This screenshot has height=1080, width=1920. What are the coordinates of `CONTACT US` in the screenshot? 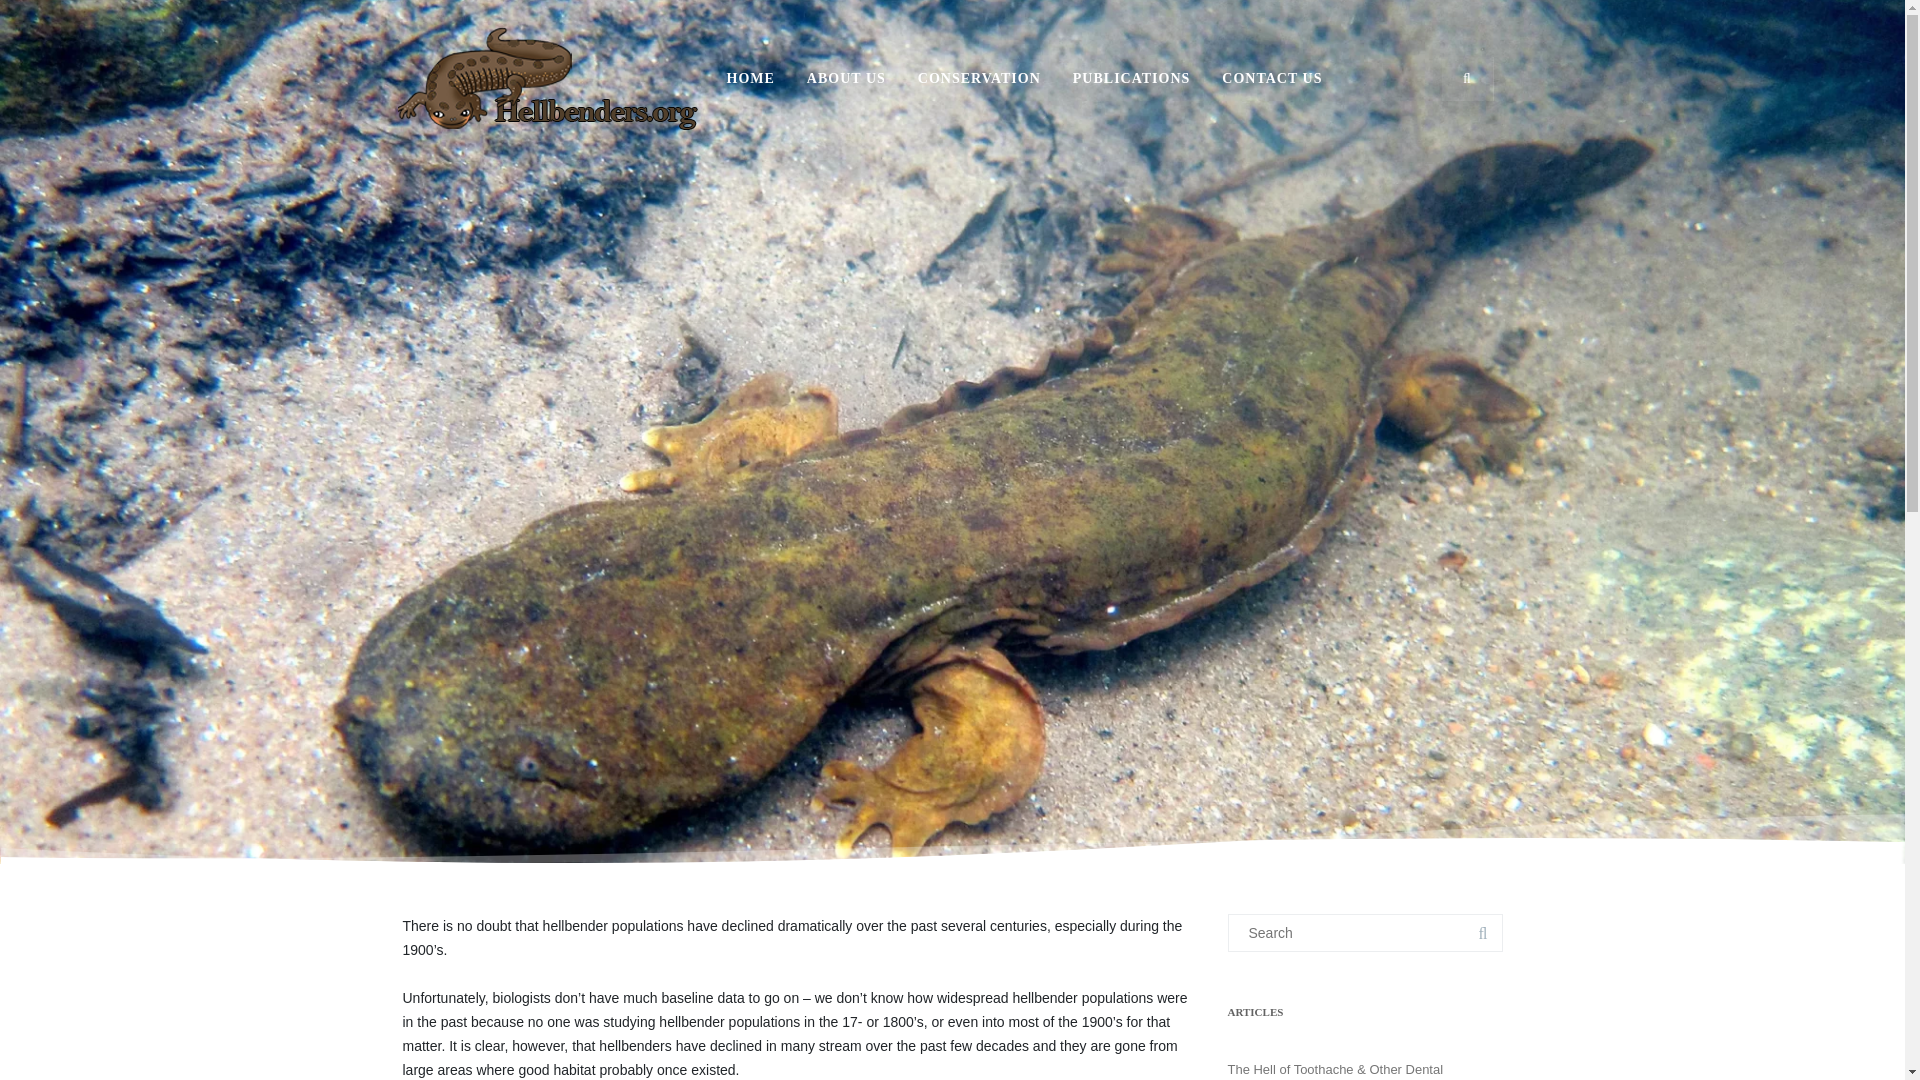 It's located at (1272, 78).